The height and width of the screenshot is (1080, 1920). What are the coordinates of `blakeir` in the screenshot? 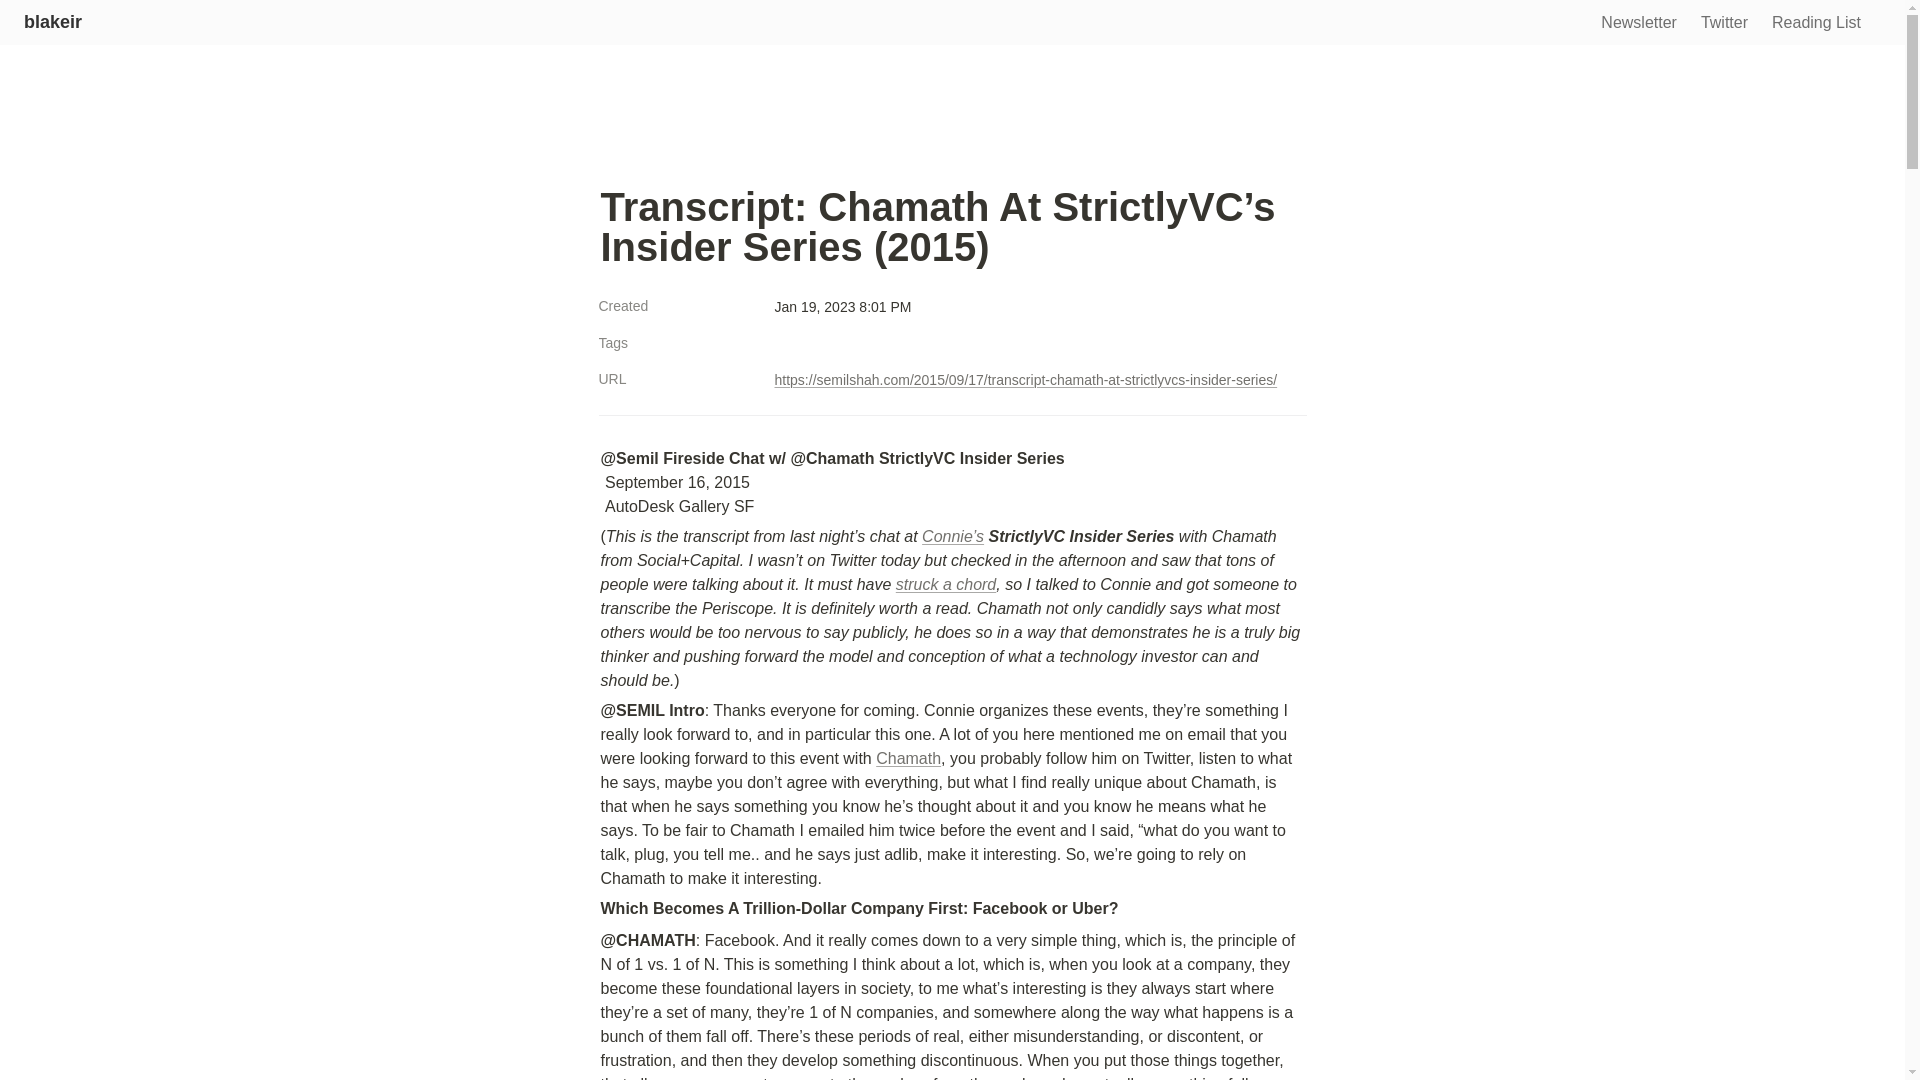 It's located at (52, 22).